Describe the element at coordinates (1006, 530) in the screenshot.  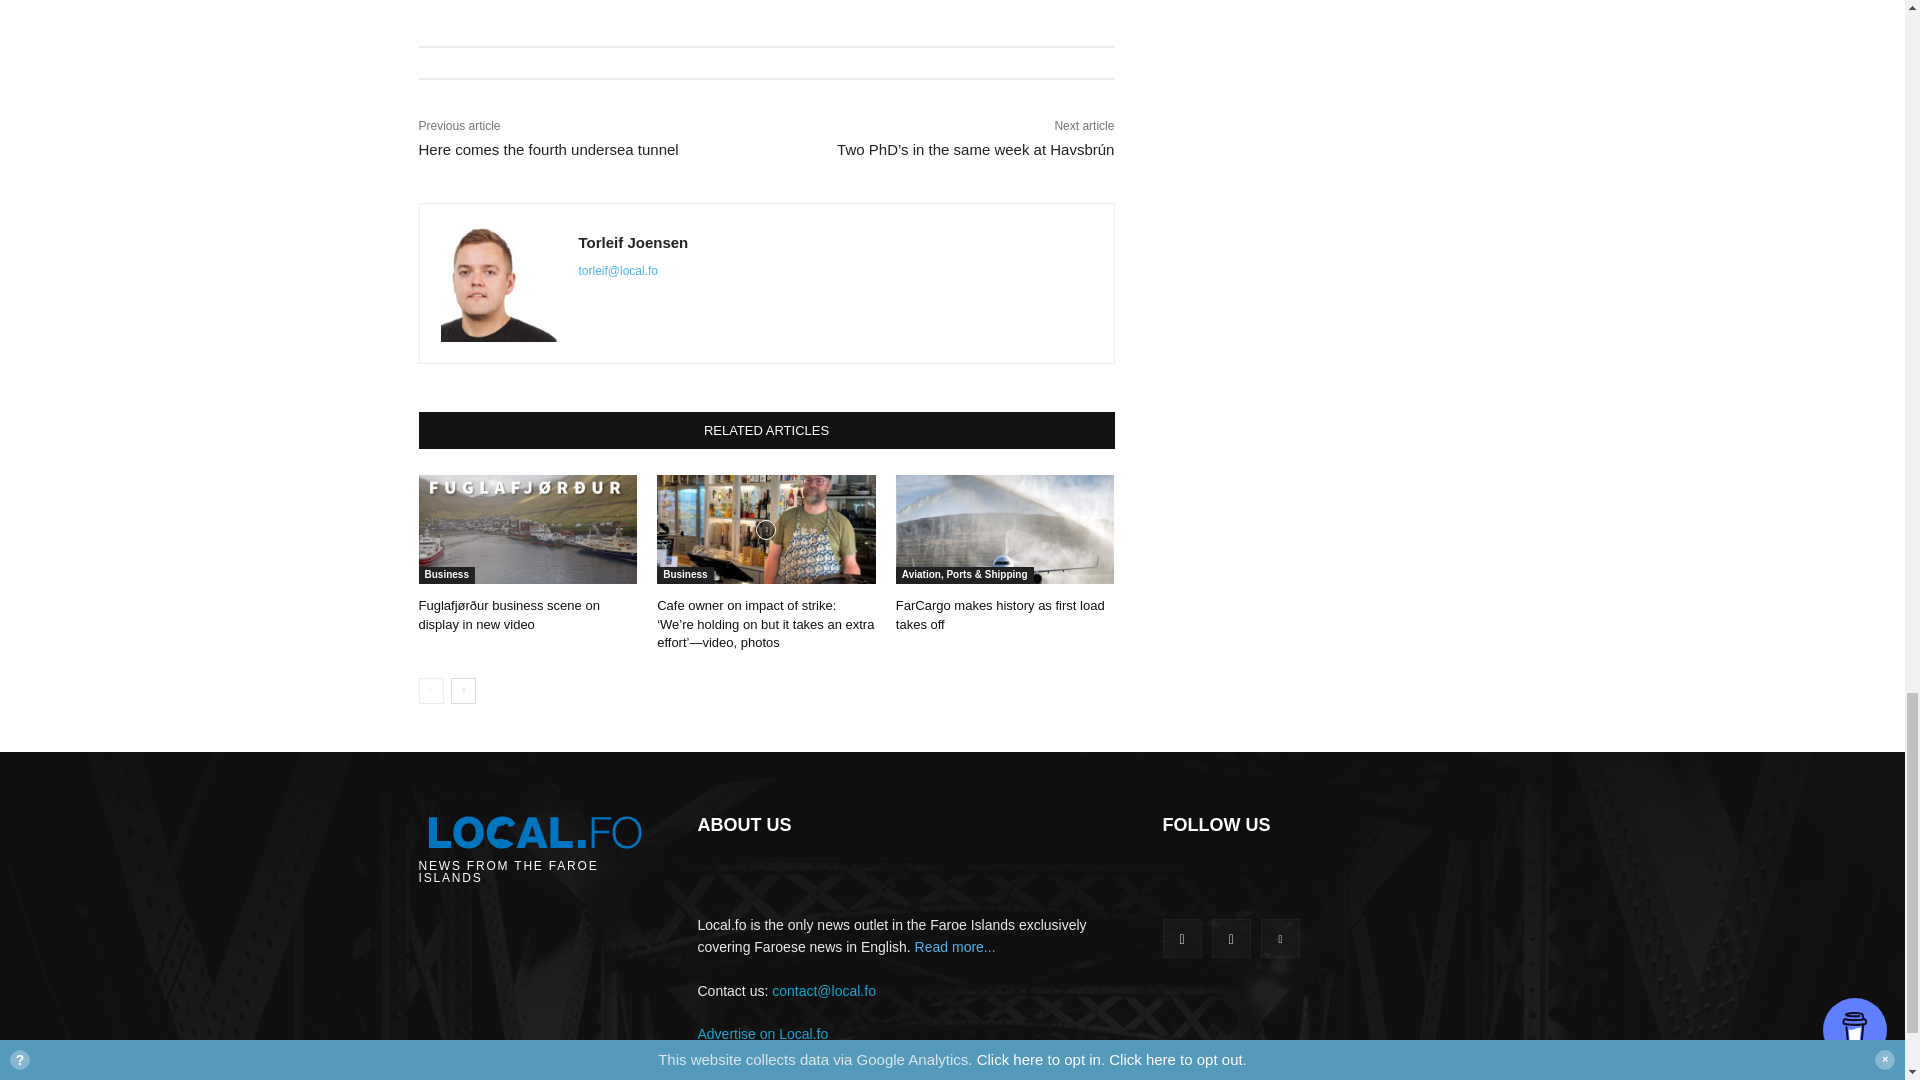
I see `FarCargo makes history as first load takes off` at that location.